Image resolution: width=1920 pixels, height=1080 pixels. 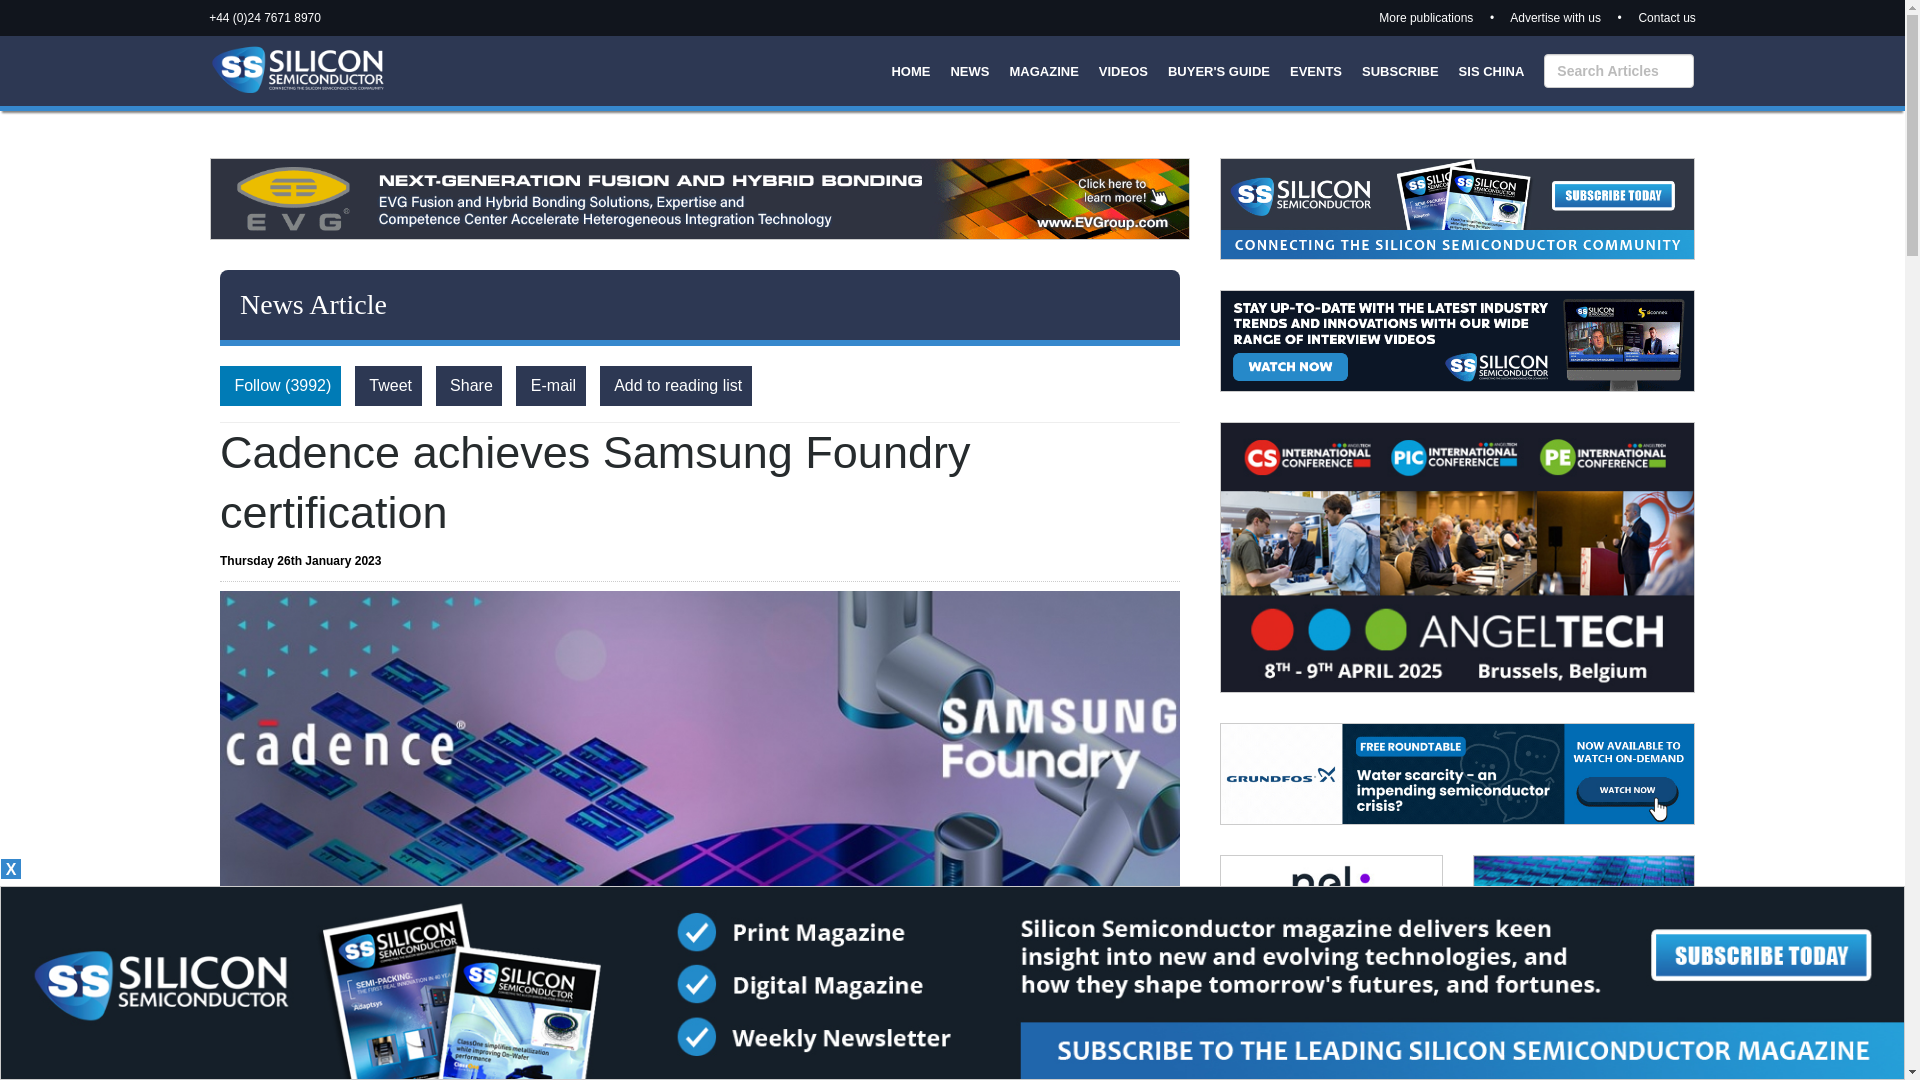 I want to click on Tweet, so click(x=388, y=386).